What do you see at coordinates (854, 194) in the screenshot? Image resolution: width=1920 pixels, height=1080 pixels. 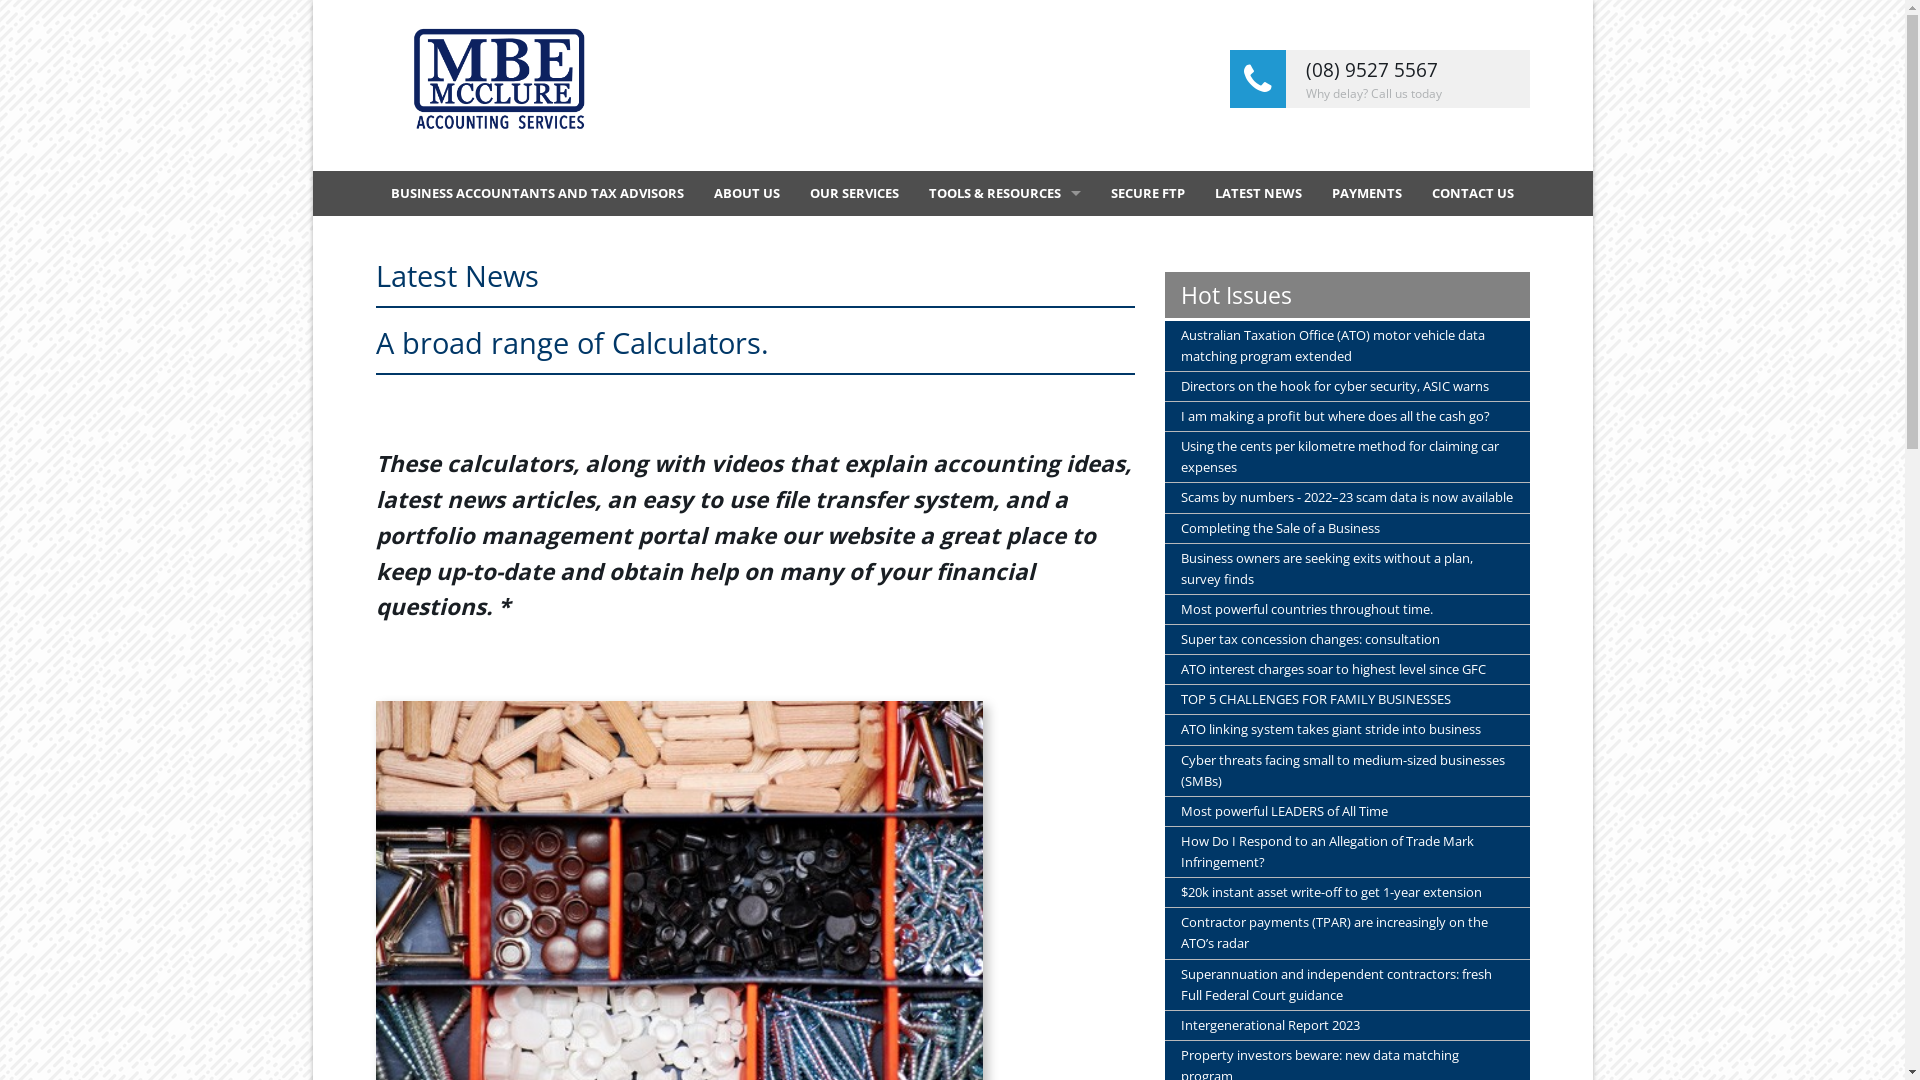 I see `OUR SERVICES` at bounding box center [854, 194].